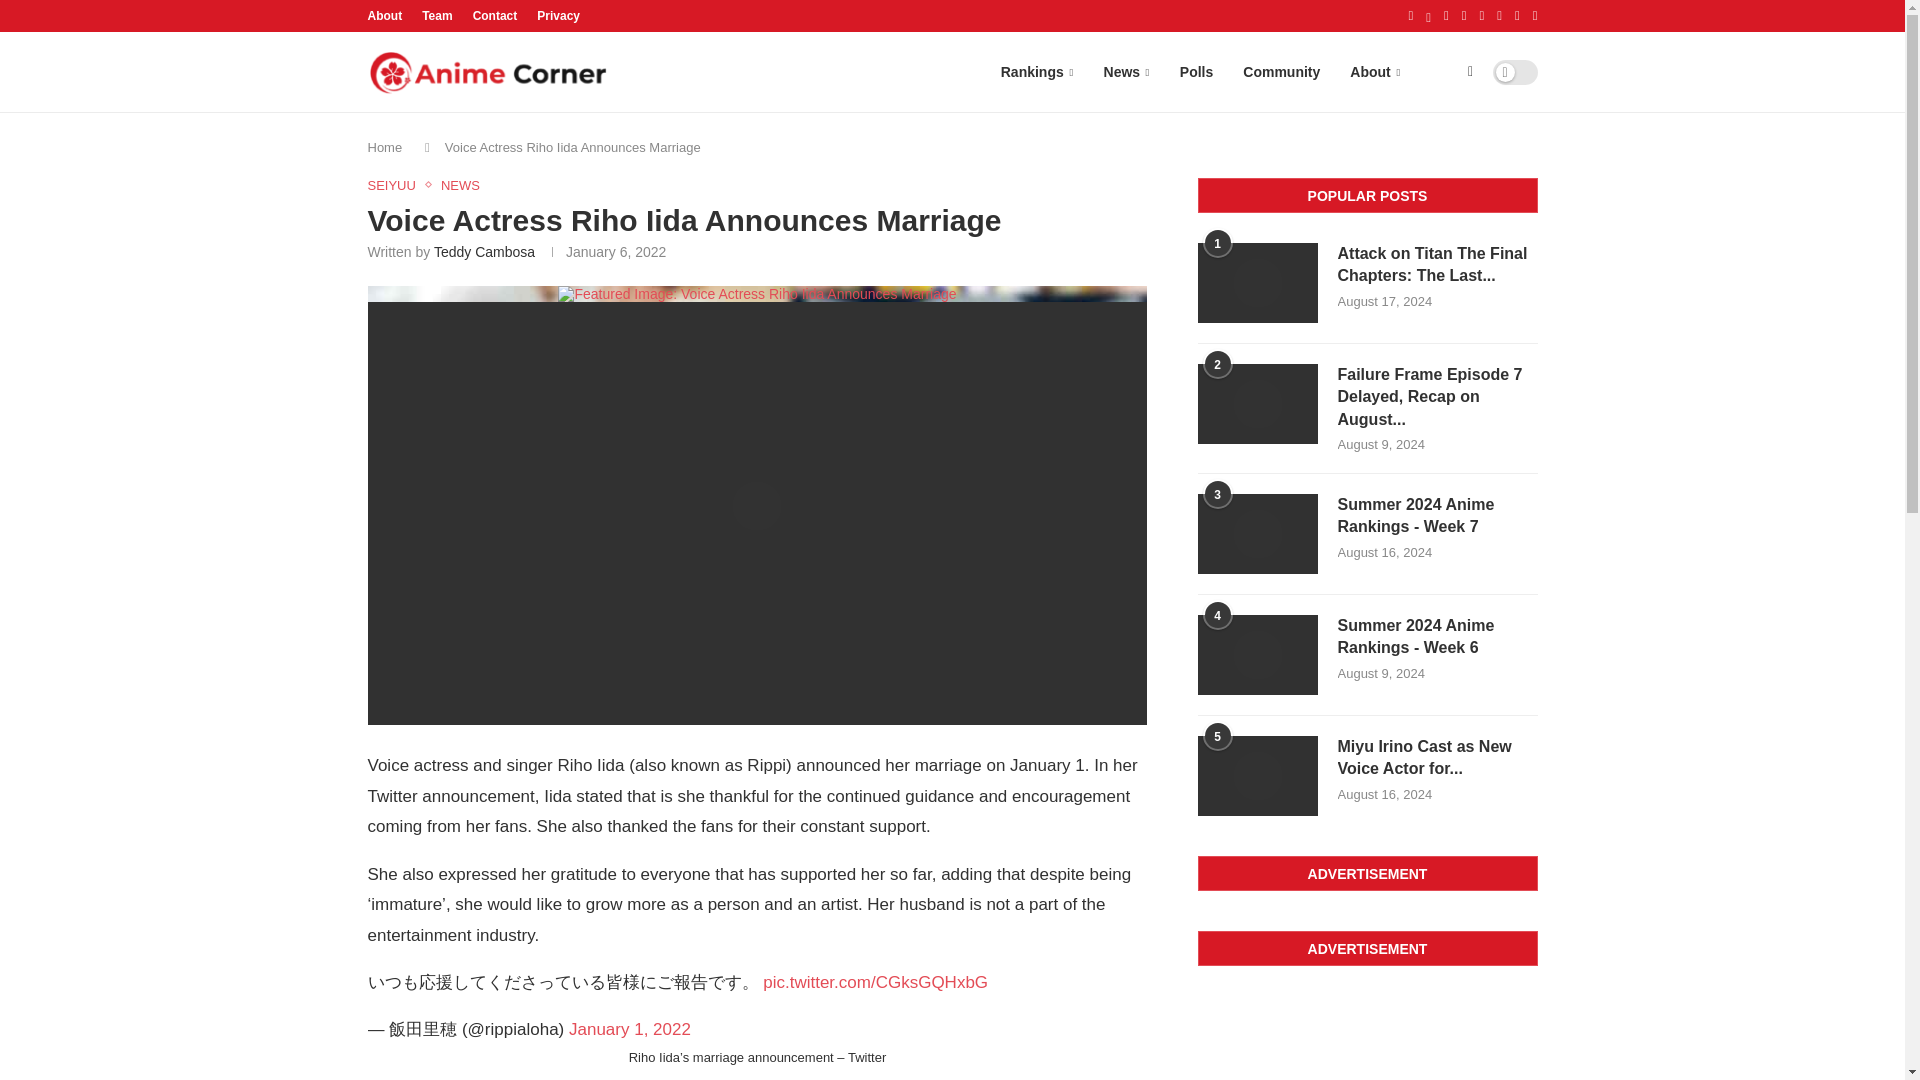  What do you see at coordinates (386, 16) in the screenshot?
I see `About` at bounding box center [386, 16].